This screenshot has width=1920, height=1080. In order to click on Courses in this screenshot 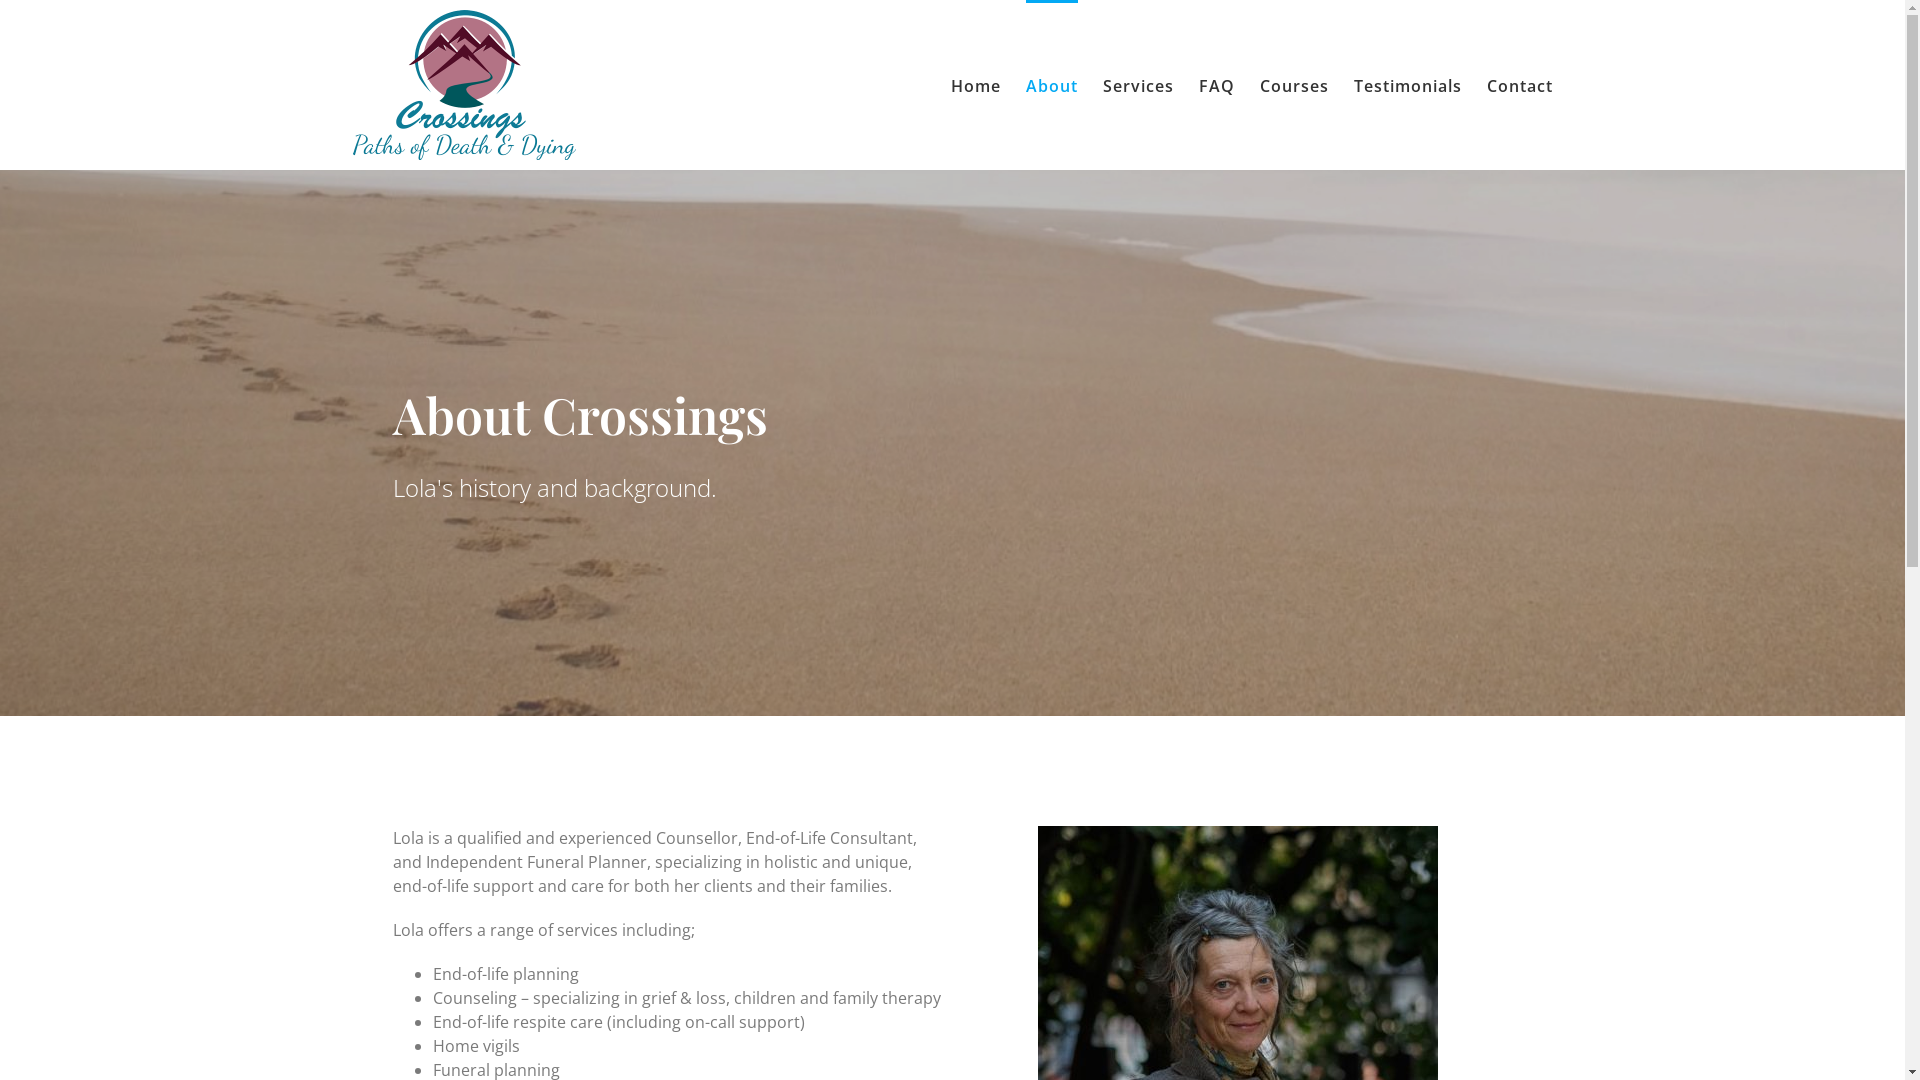, I will do `click(1294, 85)`.